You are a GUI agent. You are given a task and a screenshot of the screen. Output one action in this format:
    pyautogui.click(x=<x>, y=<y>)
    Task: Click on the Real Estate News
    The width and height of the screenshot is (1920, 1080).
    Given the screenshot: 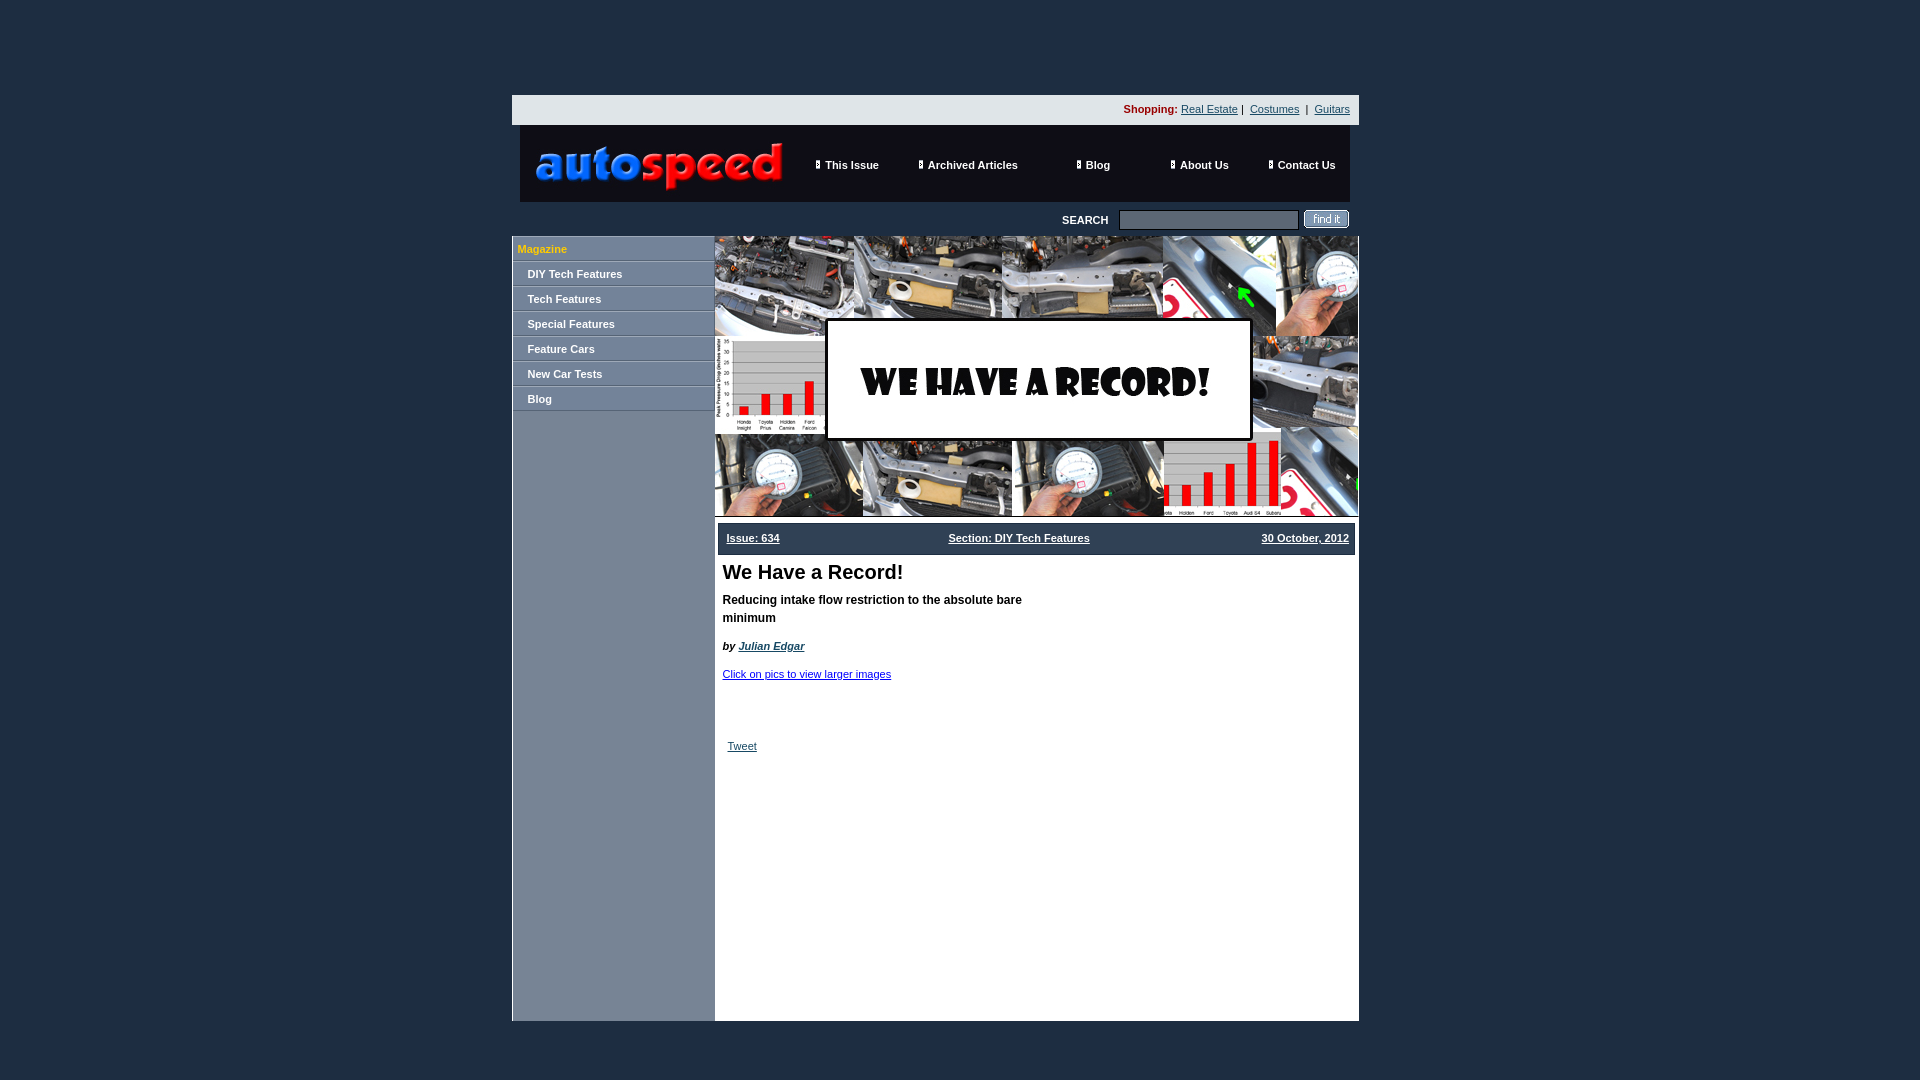 What is the action you would take?
    pyautogui.click(x=1209, y=108)
    